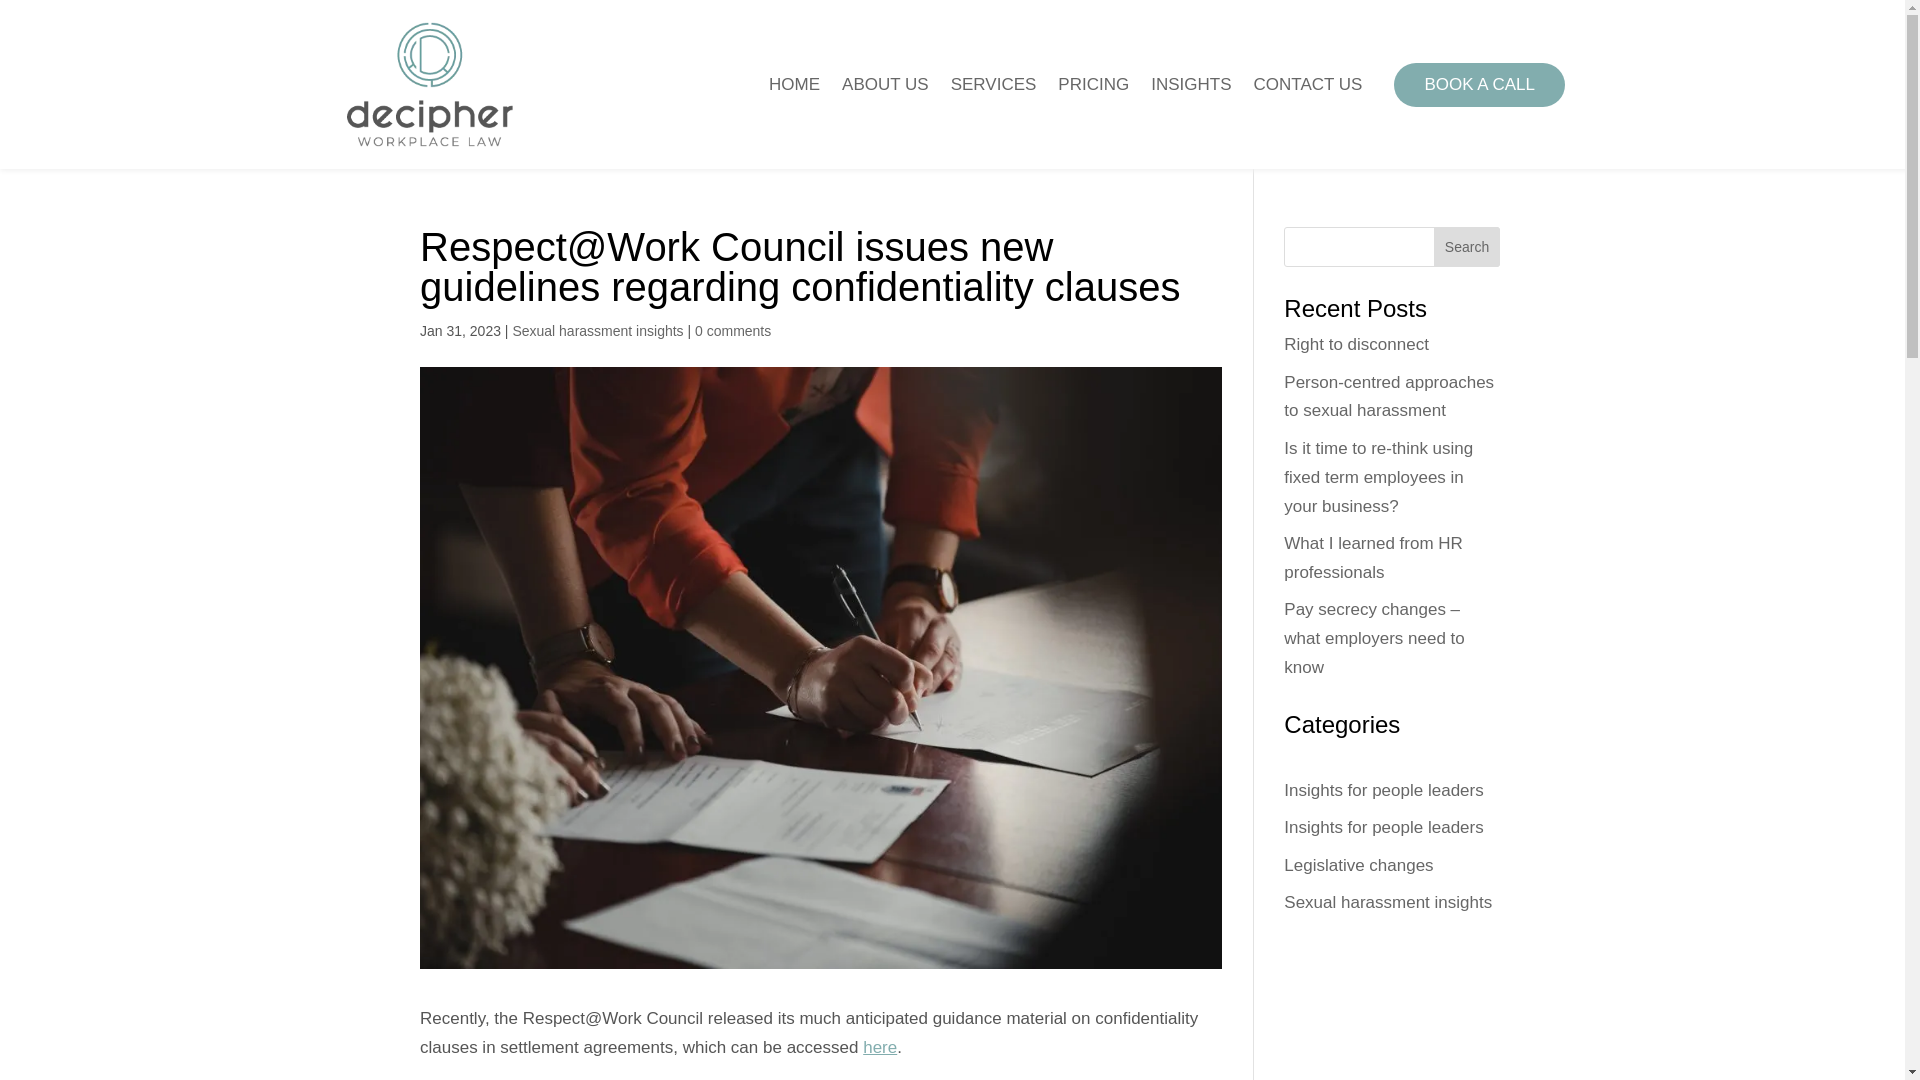 The width and height of the screenshot is (1920, 1080). Describe the element at coordinates (1308, 85) in the screenshot. I see `CONTACT US` at that location.